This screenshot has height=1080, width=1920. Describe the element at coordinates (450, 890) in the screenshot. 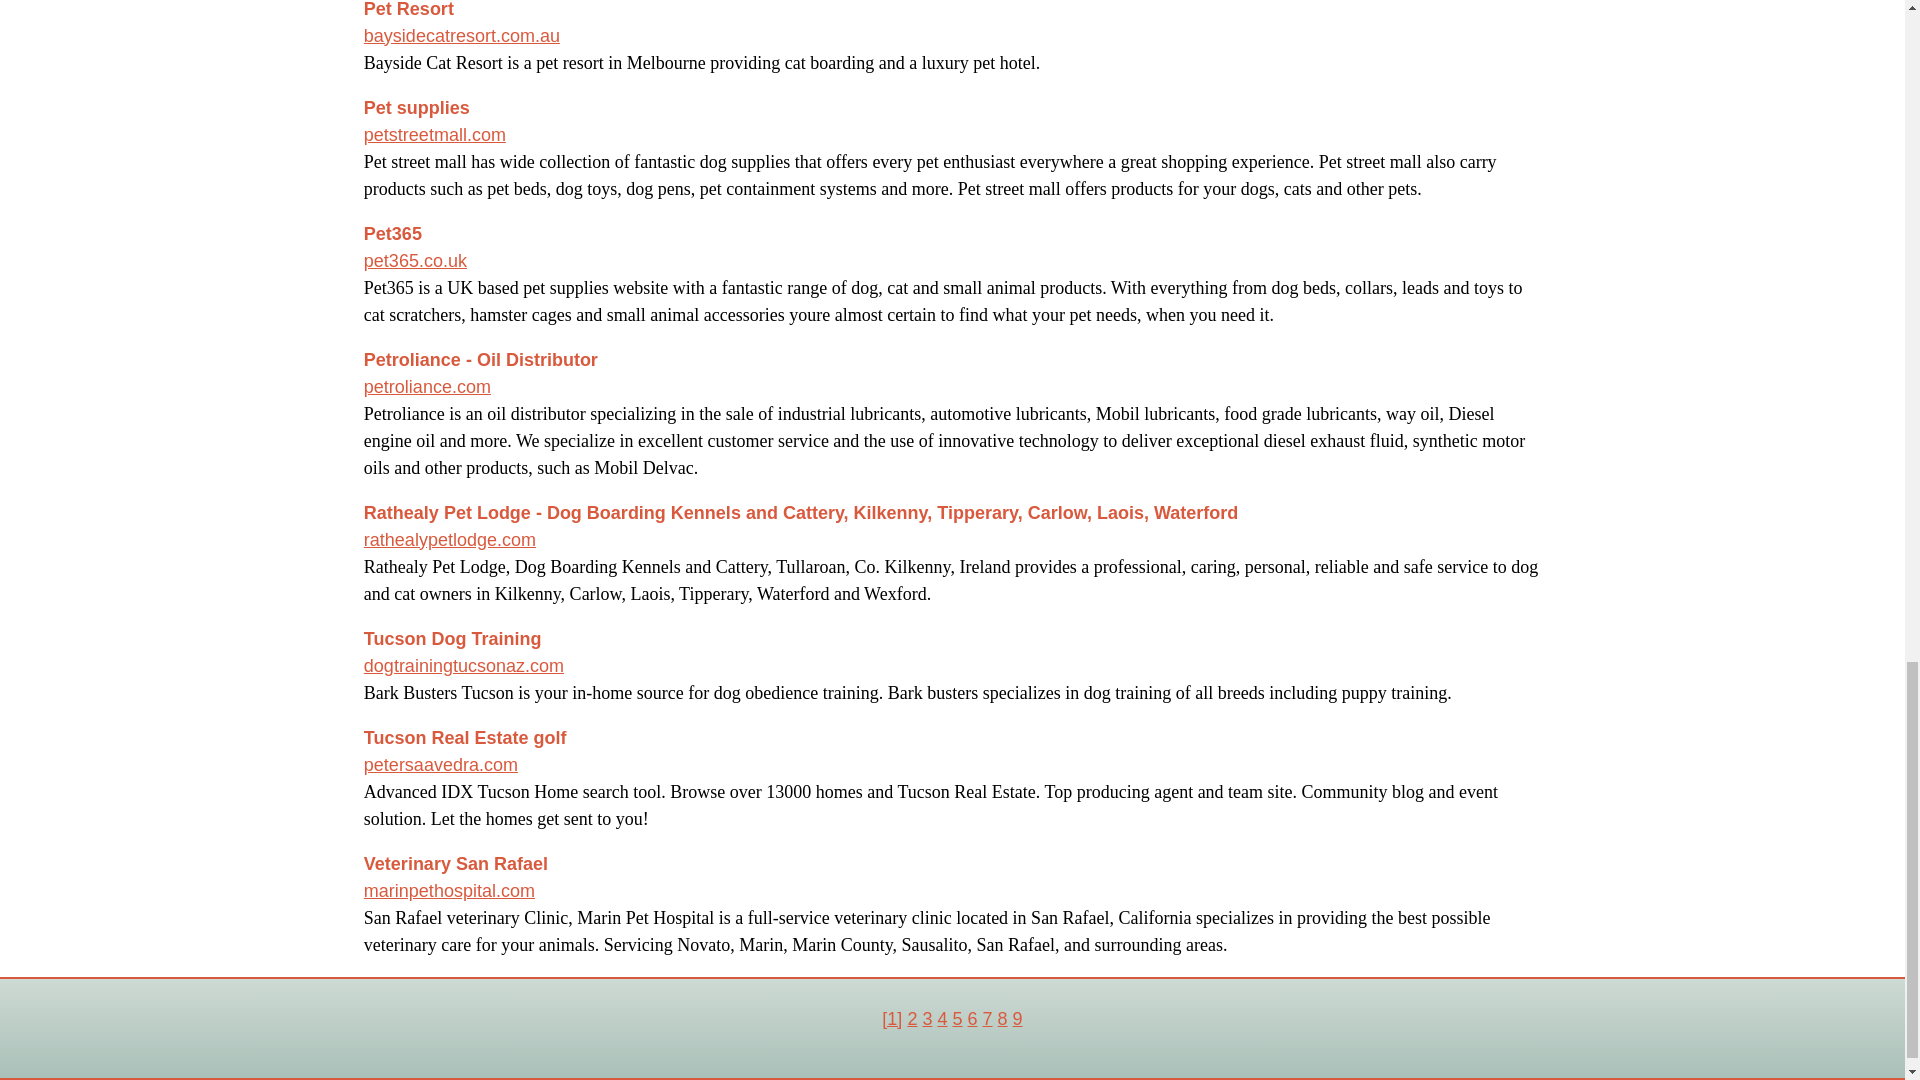

I see `marinpethospital.com` at that location.